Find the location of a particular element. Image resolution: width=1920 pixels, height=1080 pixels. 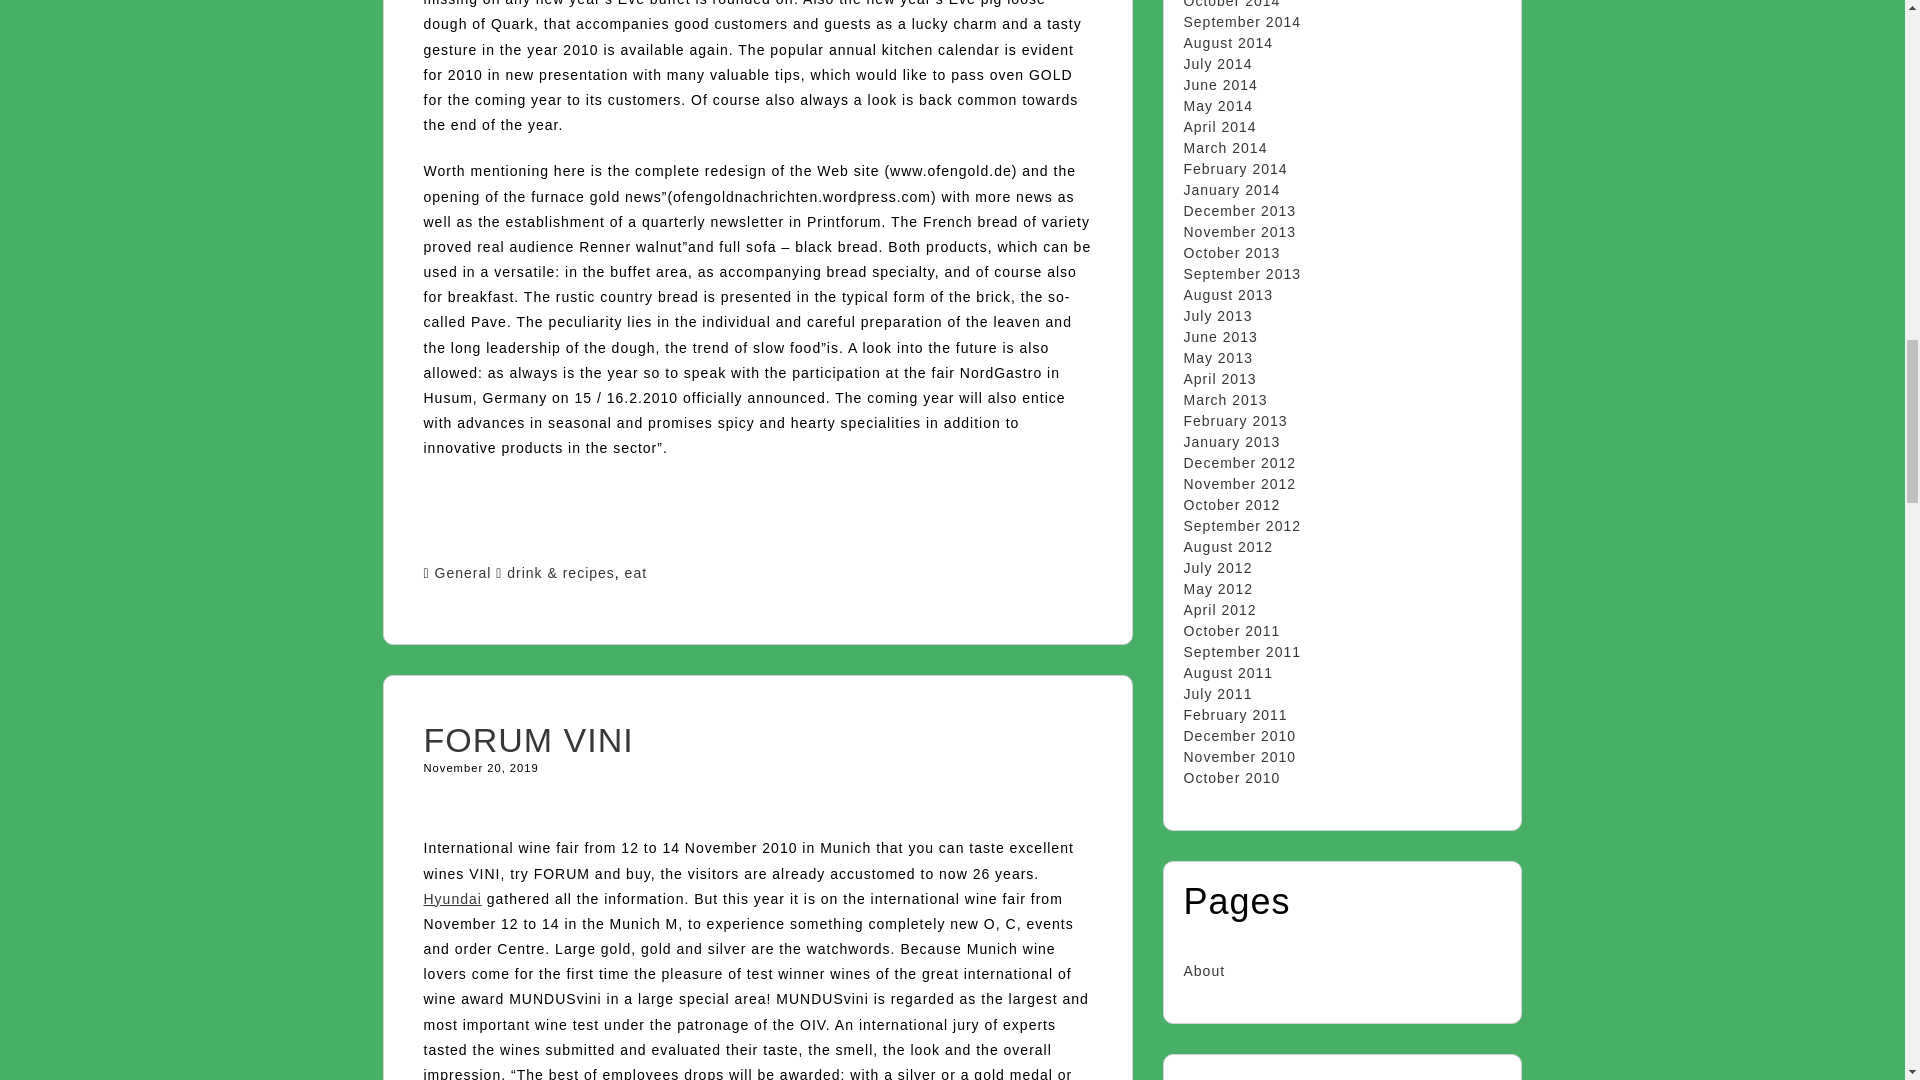

Hyundai is located at coordinates (452, 899).